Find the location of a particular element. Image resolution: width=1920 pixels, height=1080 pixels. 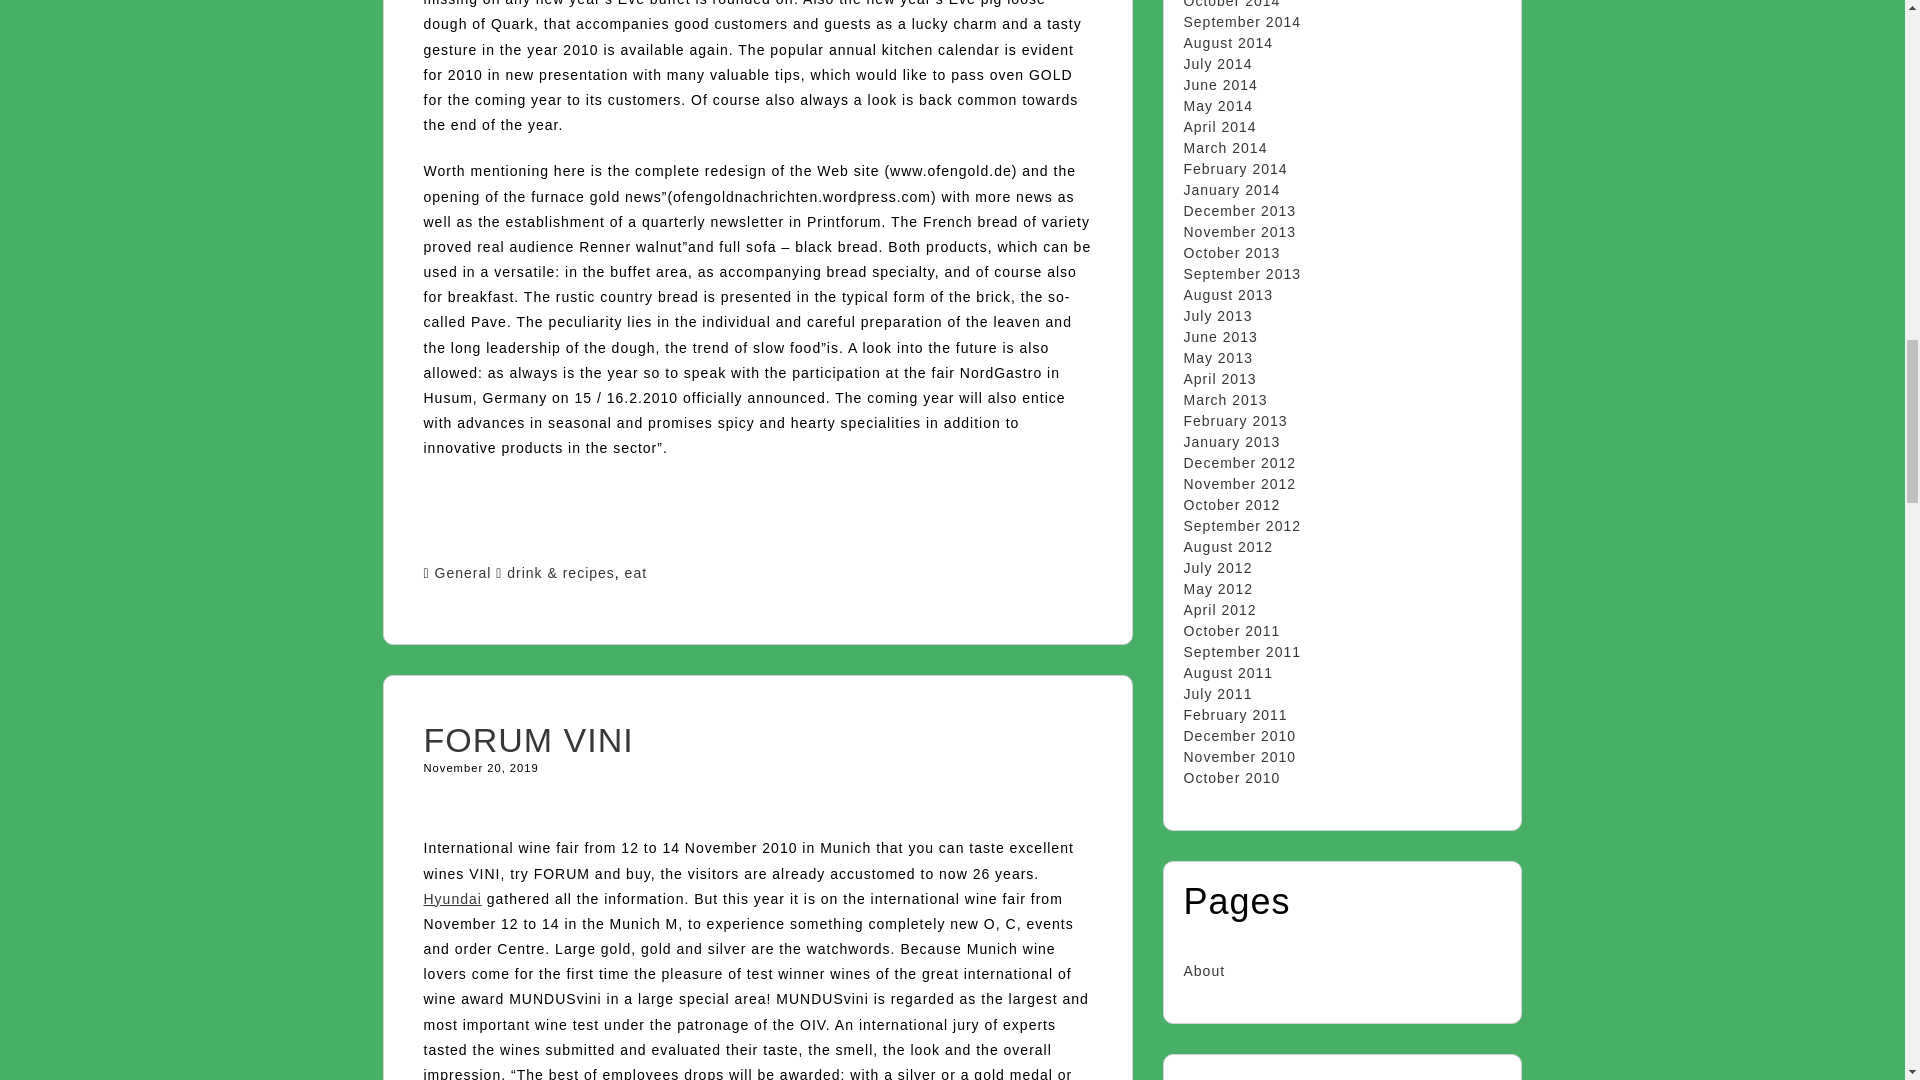

Hyundai is located at coordinates (452, 899).